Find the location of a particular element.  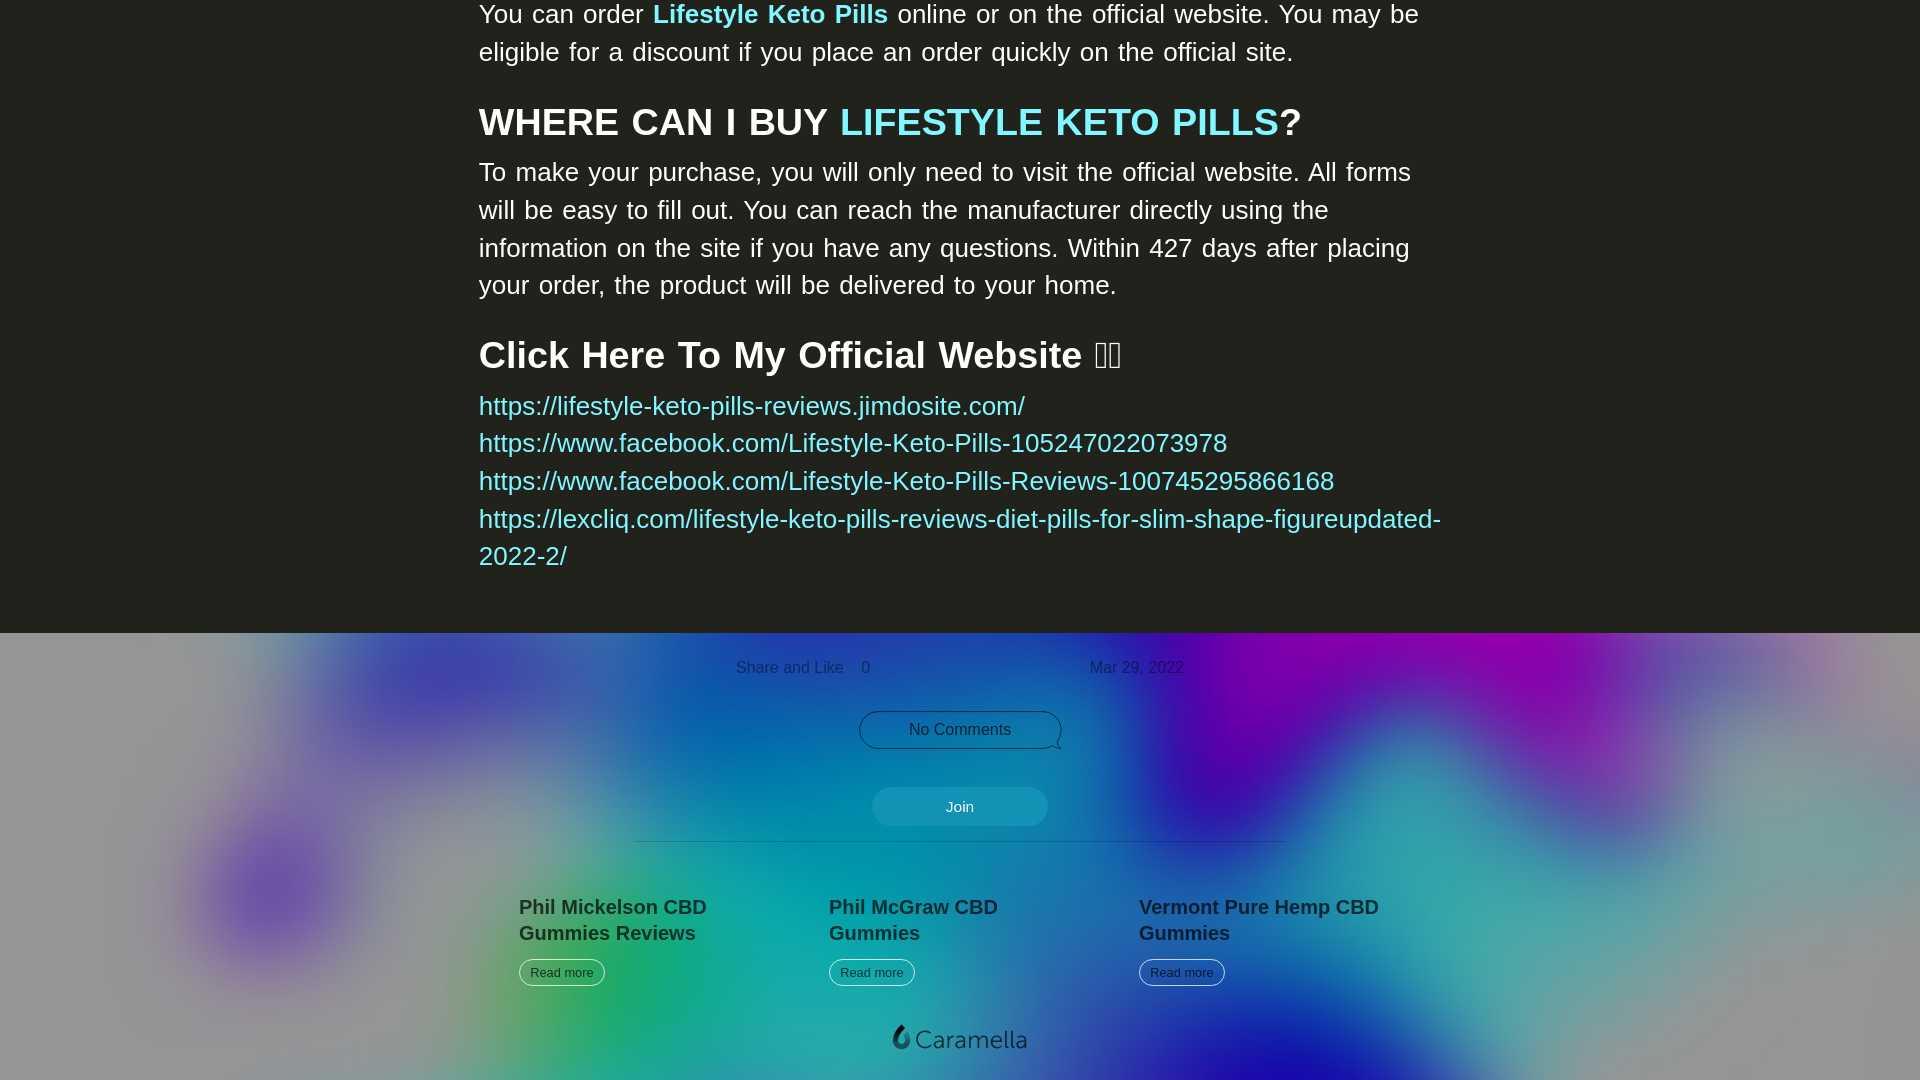

Like this post is located at coordinates (650, 940).